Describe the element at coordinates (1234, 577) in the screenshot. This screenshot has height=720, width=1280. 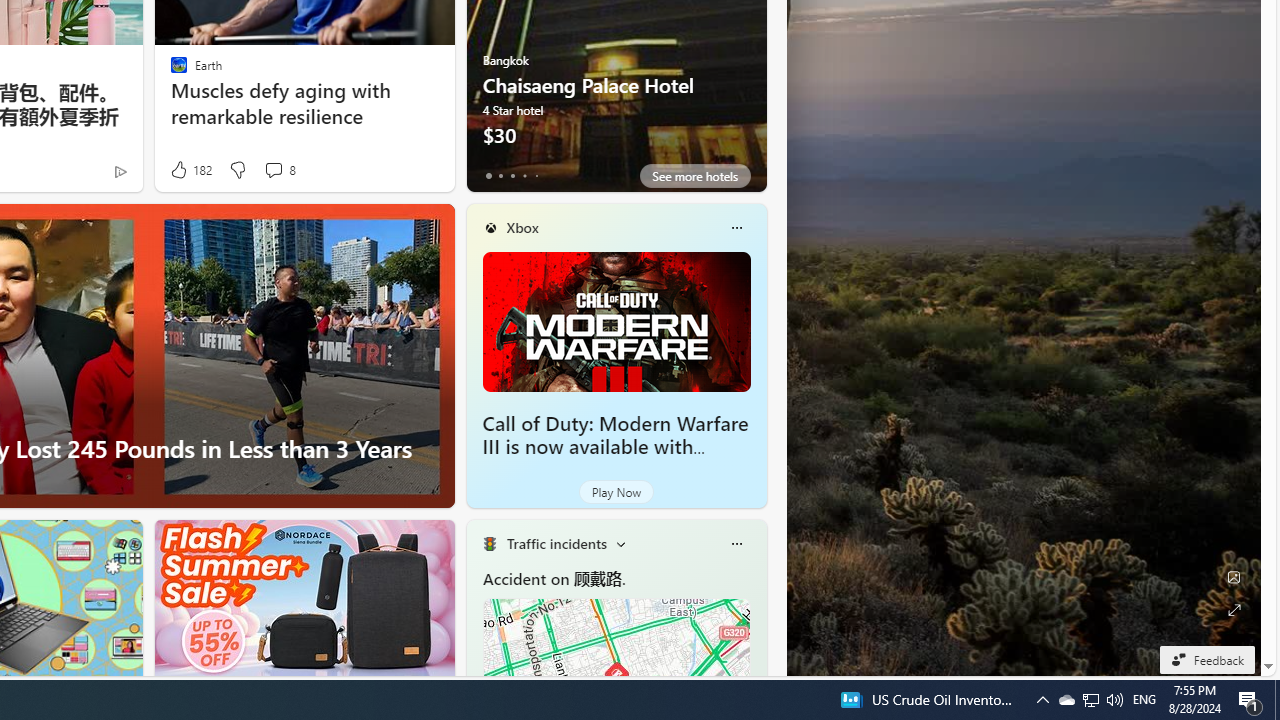
I see `Edit Background` at that location.